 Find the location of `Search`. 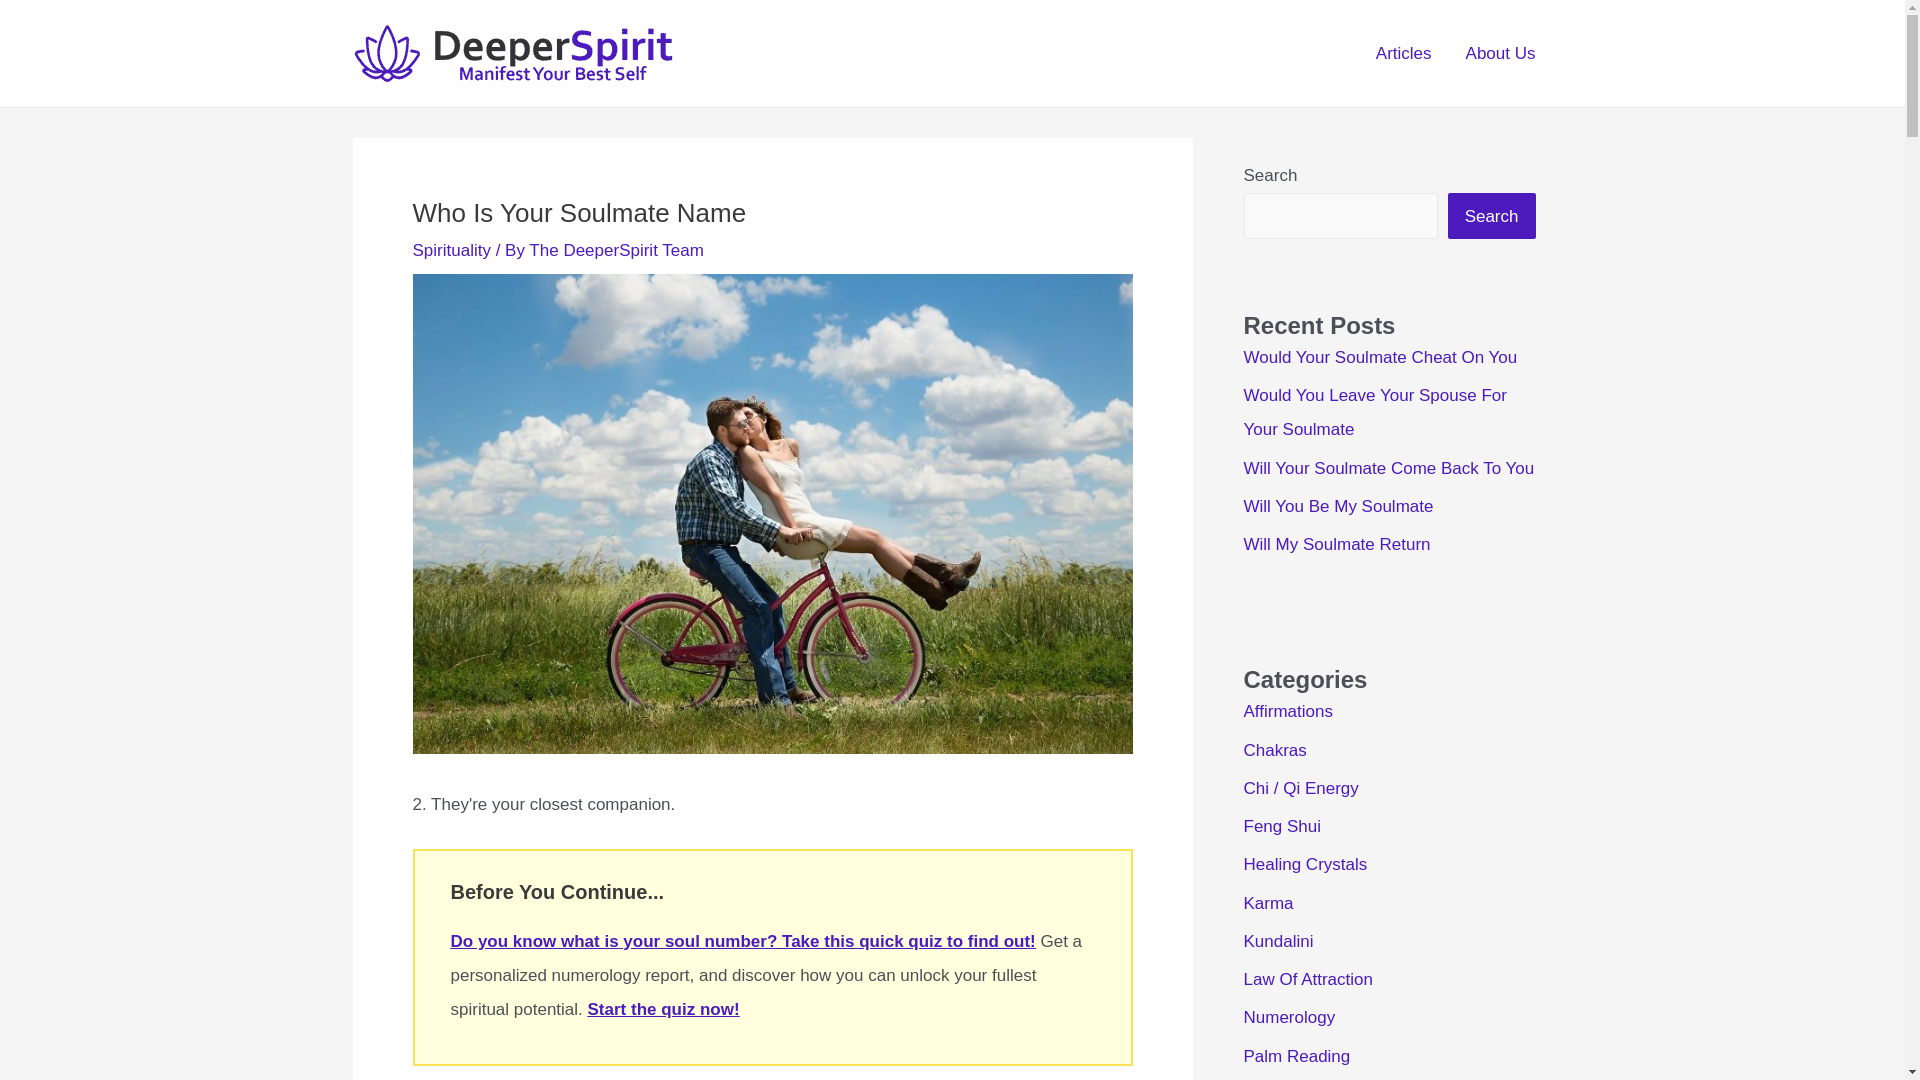

Search is located at coordinates (1492, 216).